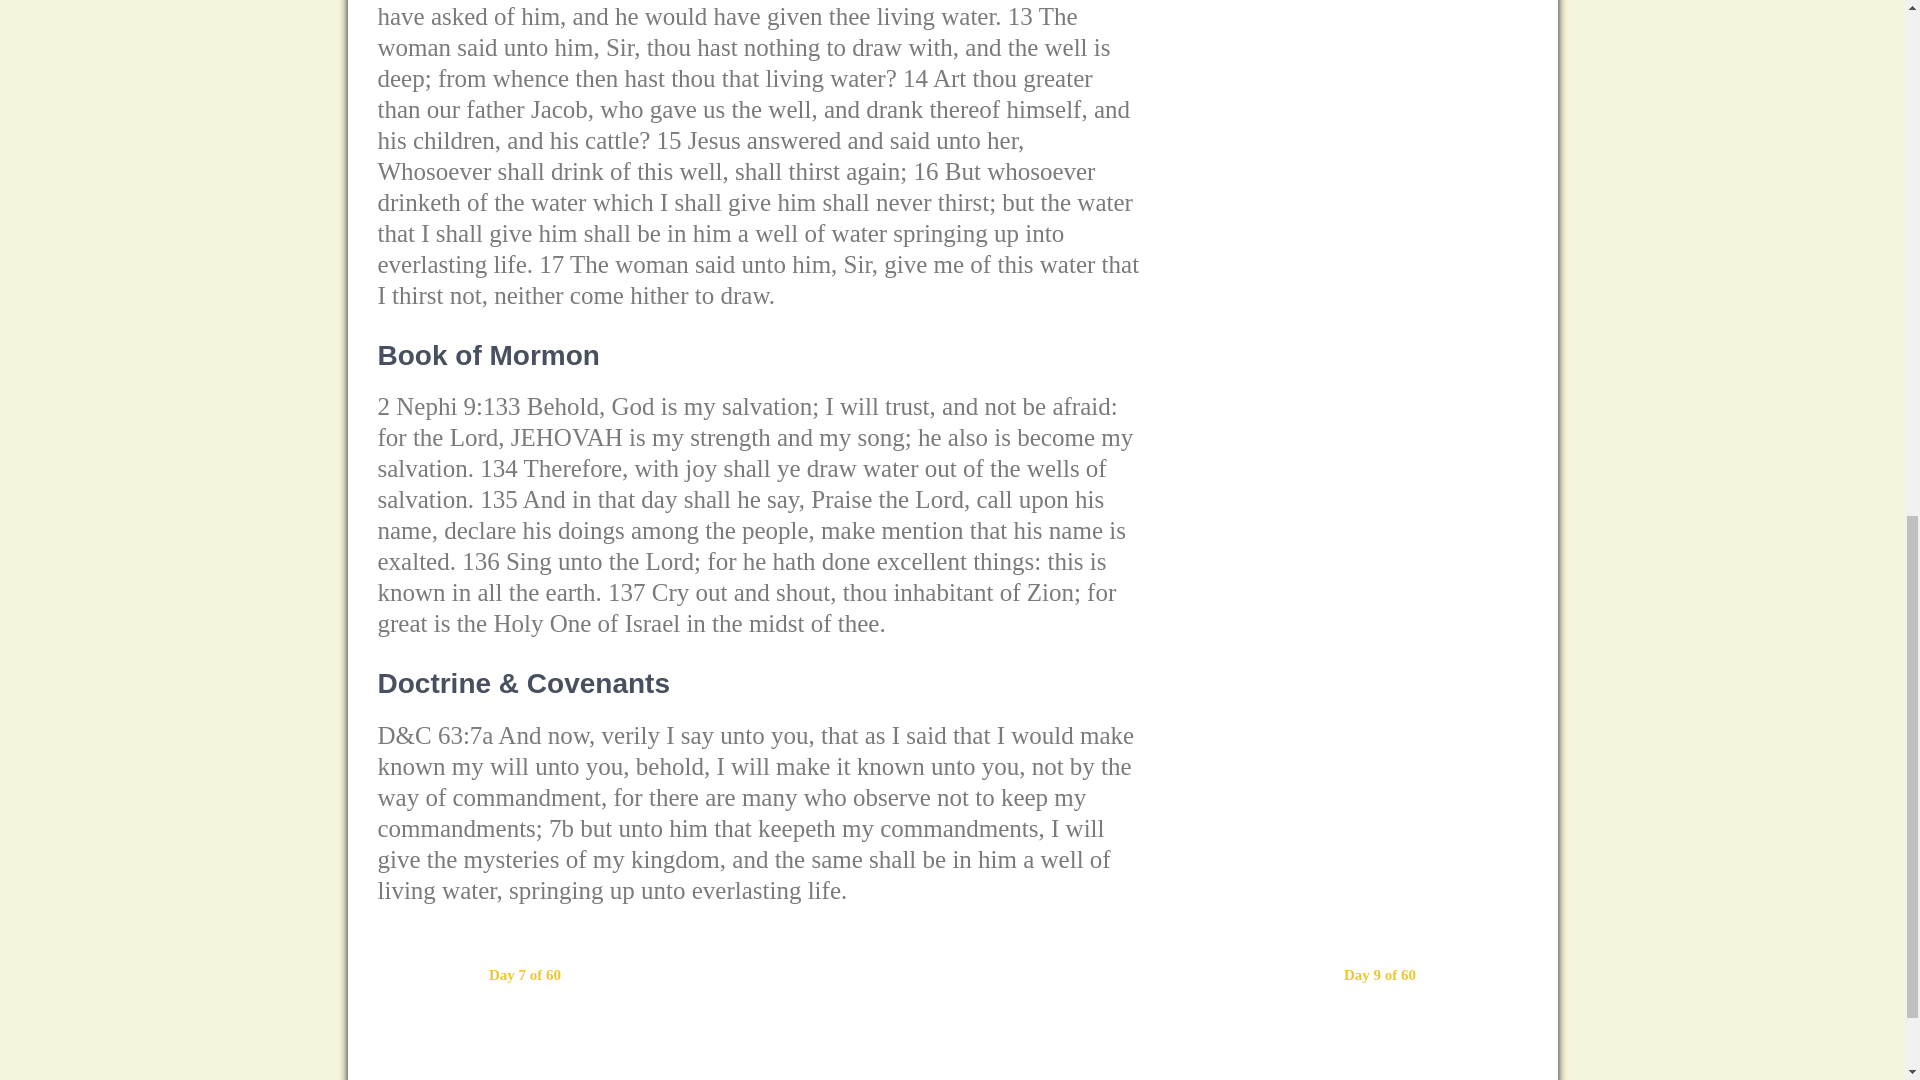 The image size is (1920, 1080). Describe the element at coordinates (1380, 974) in the screenshot. I see `Day 9 of 60` at that location.